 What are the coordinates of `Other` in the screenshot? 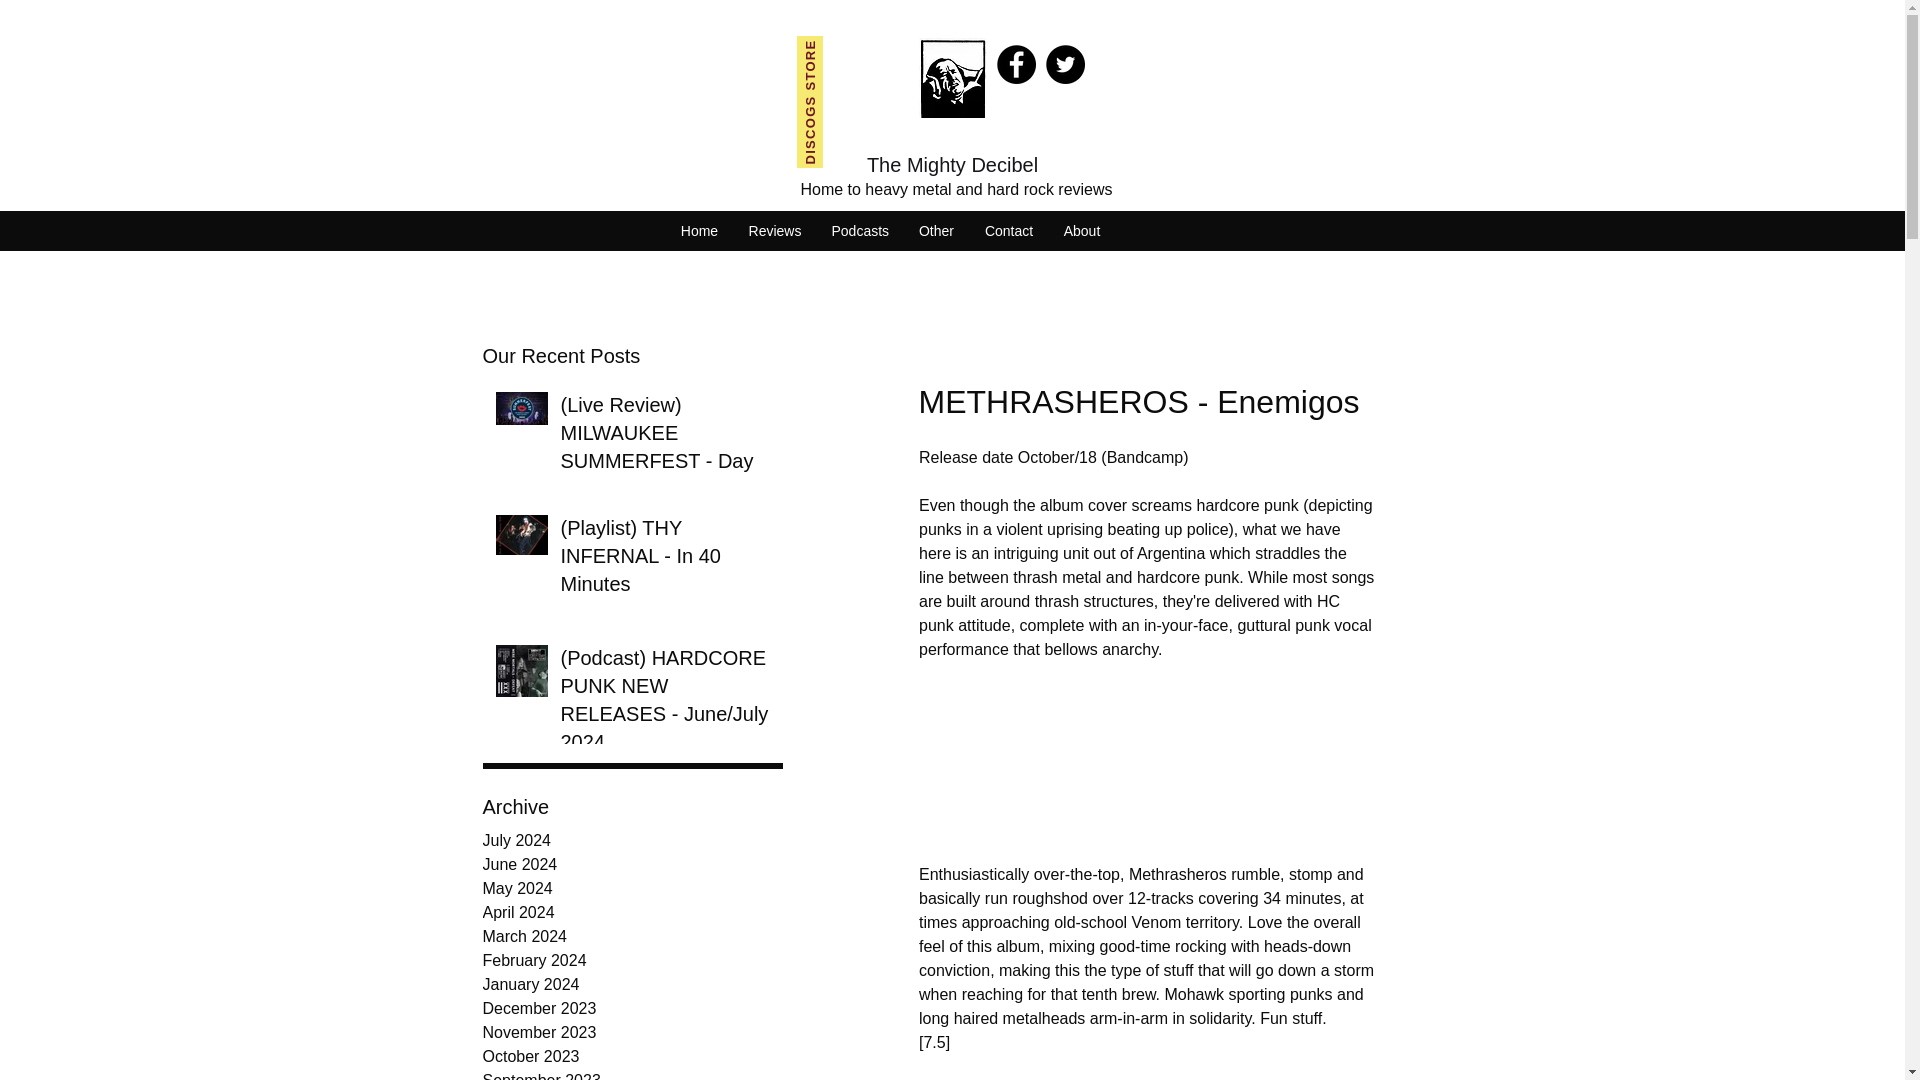 It's located at (936, 231).